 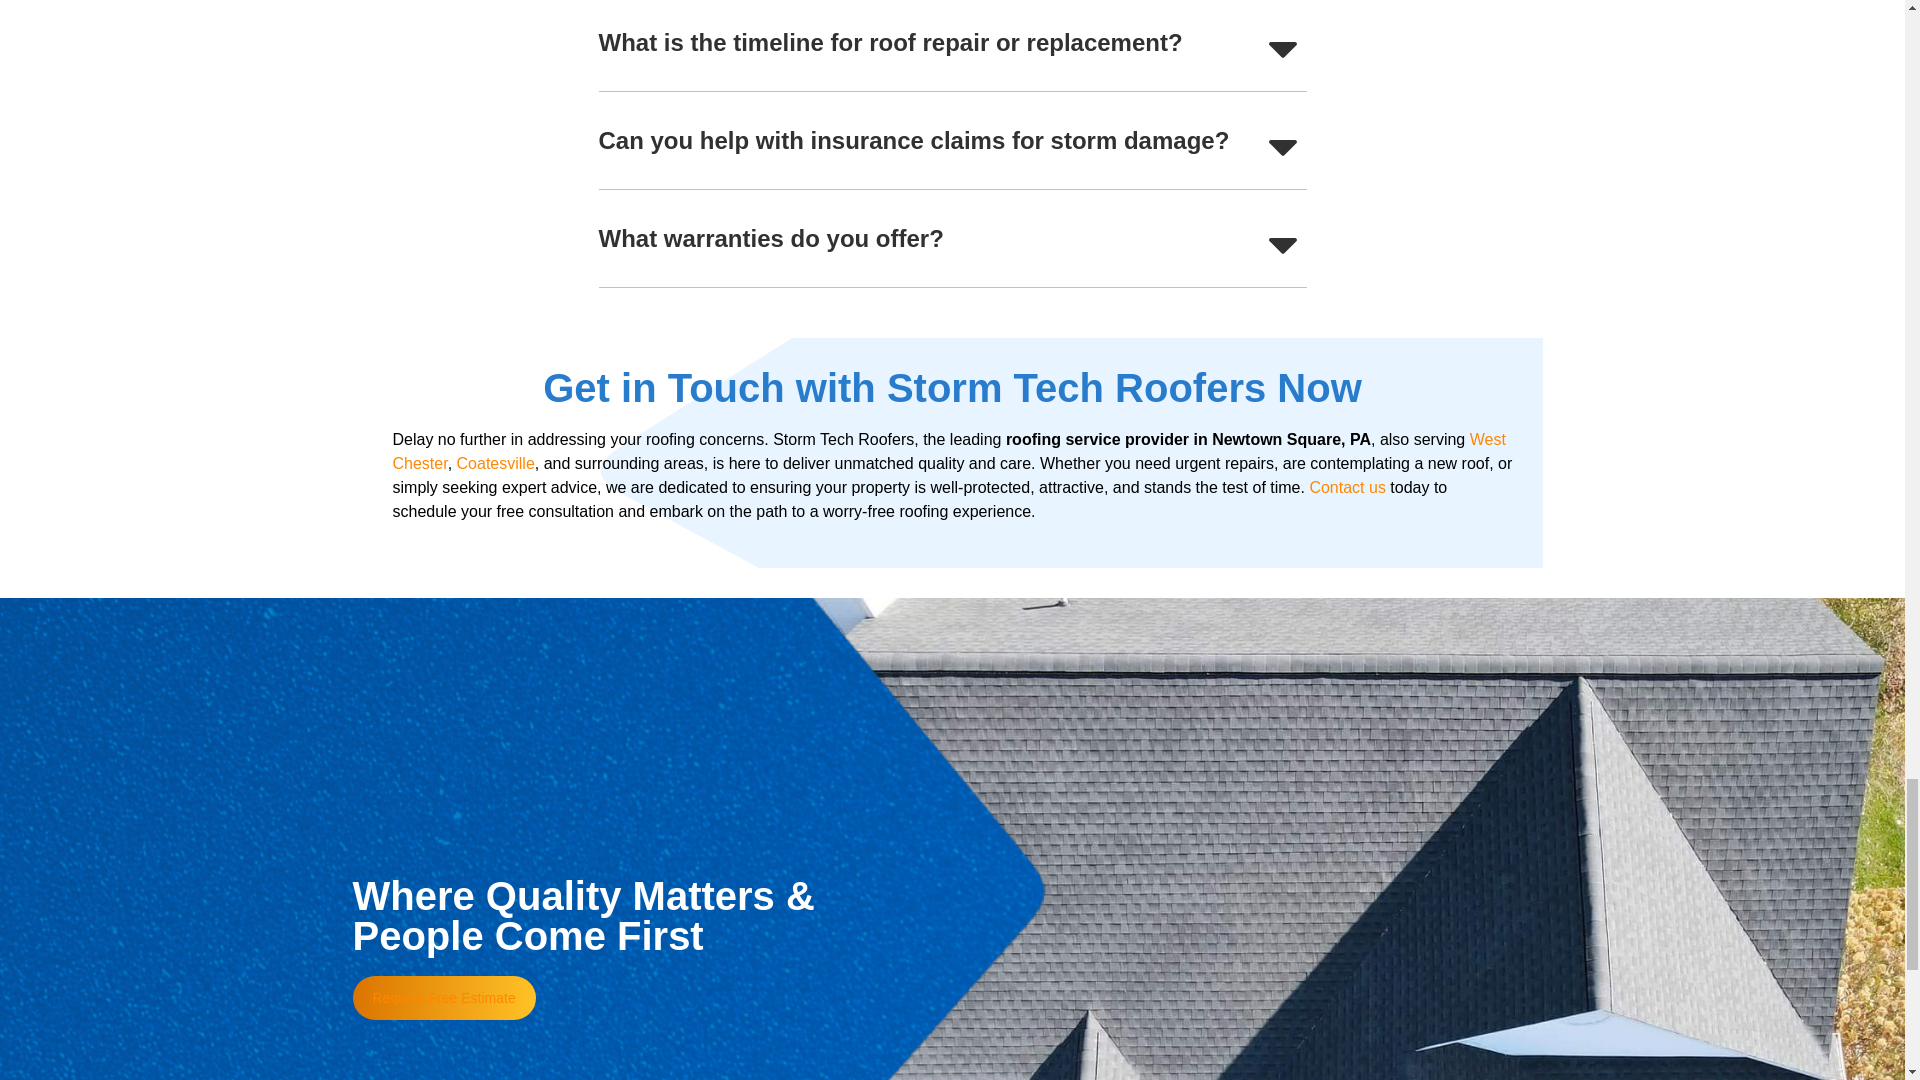 What do you see at coordinates (912, 140) in the screenshot?
I see `Can you help with insurance claims for storm damage?` at bounding box center [912, 140].